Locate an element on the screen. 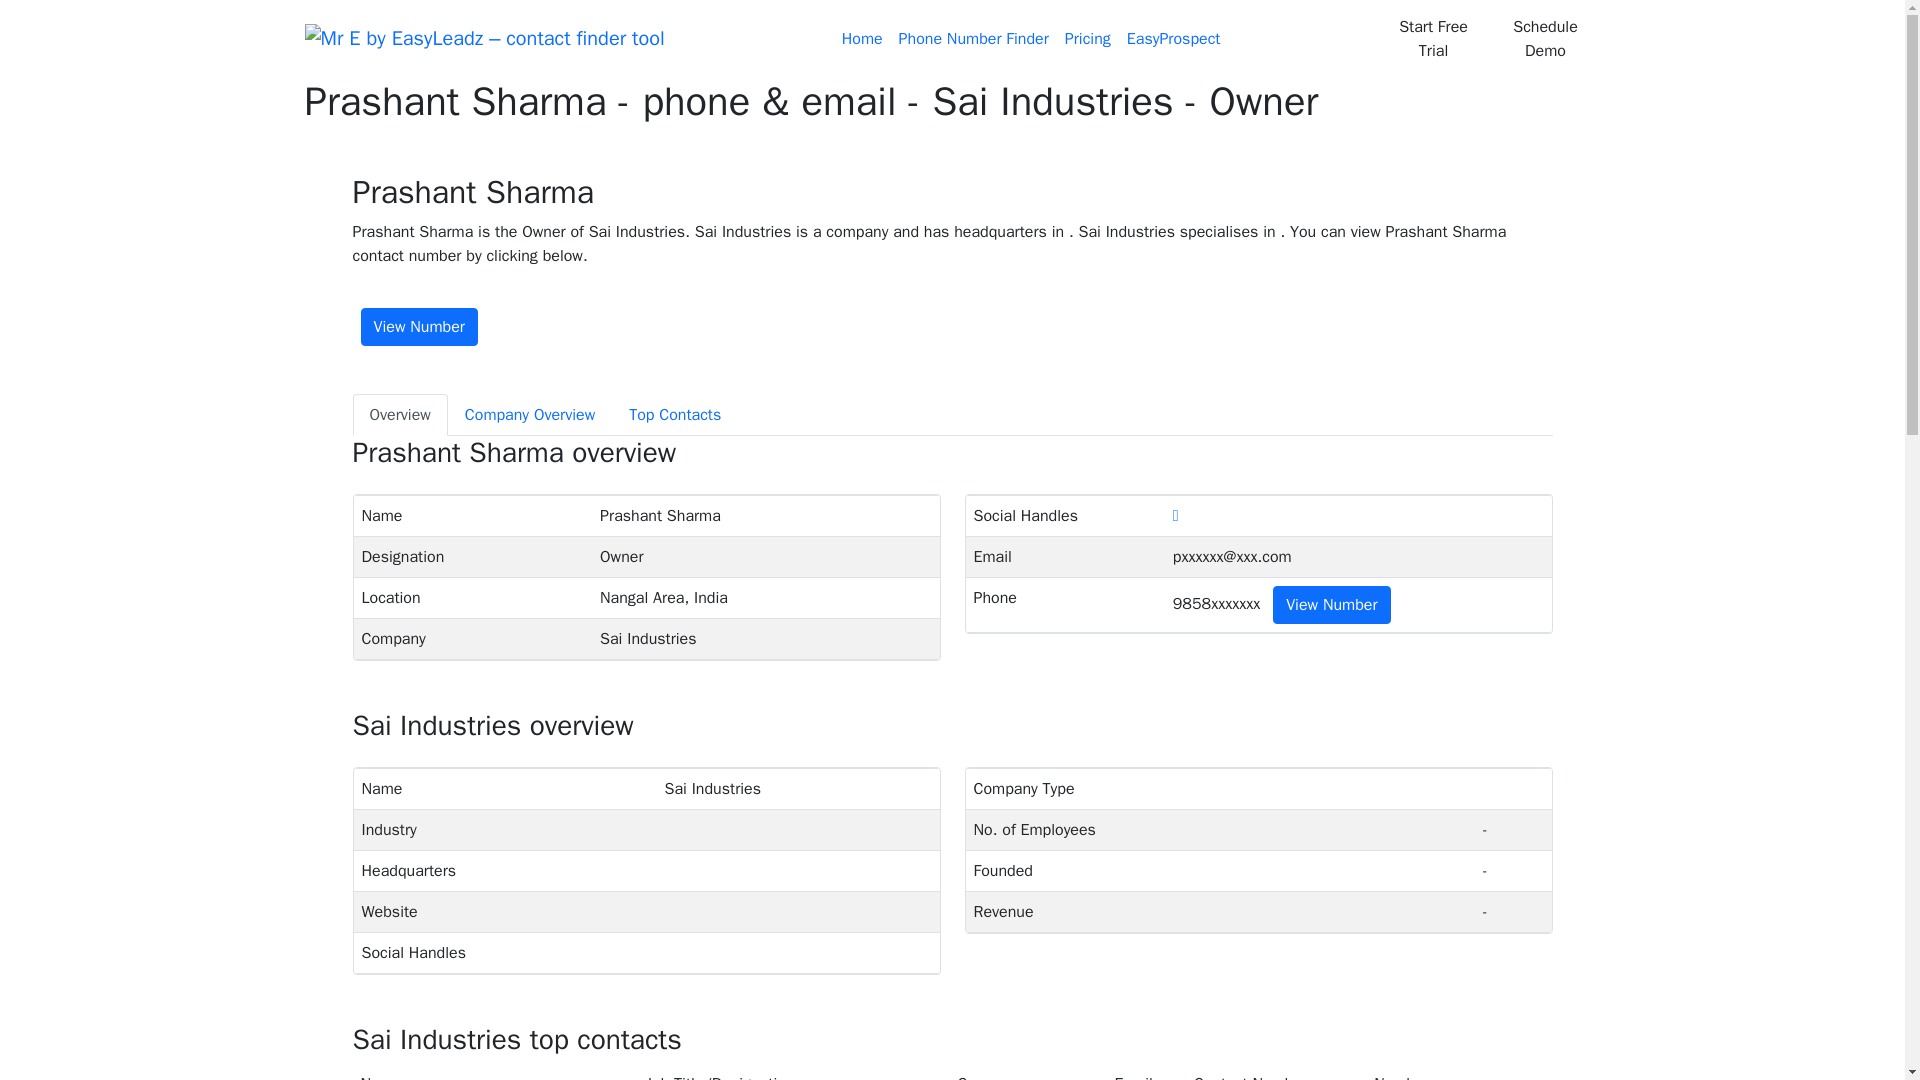 This screenshot has width=1920, height=1080. View Number is located at coordinates (1331, 605).